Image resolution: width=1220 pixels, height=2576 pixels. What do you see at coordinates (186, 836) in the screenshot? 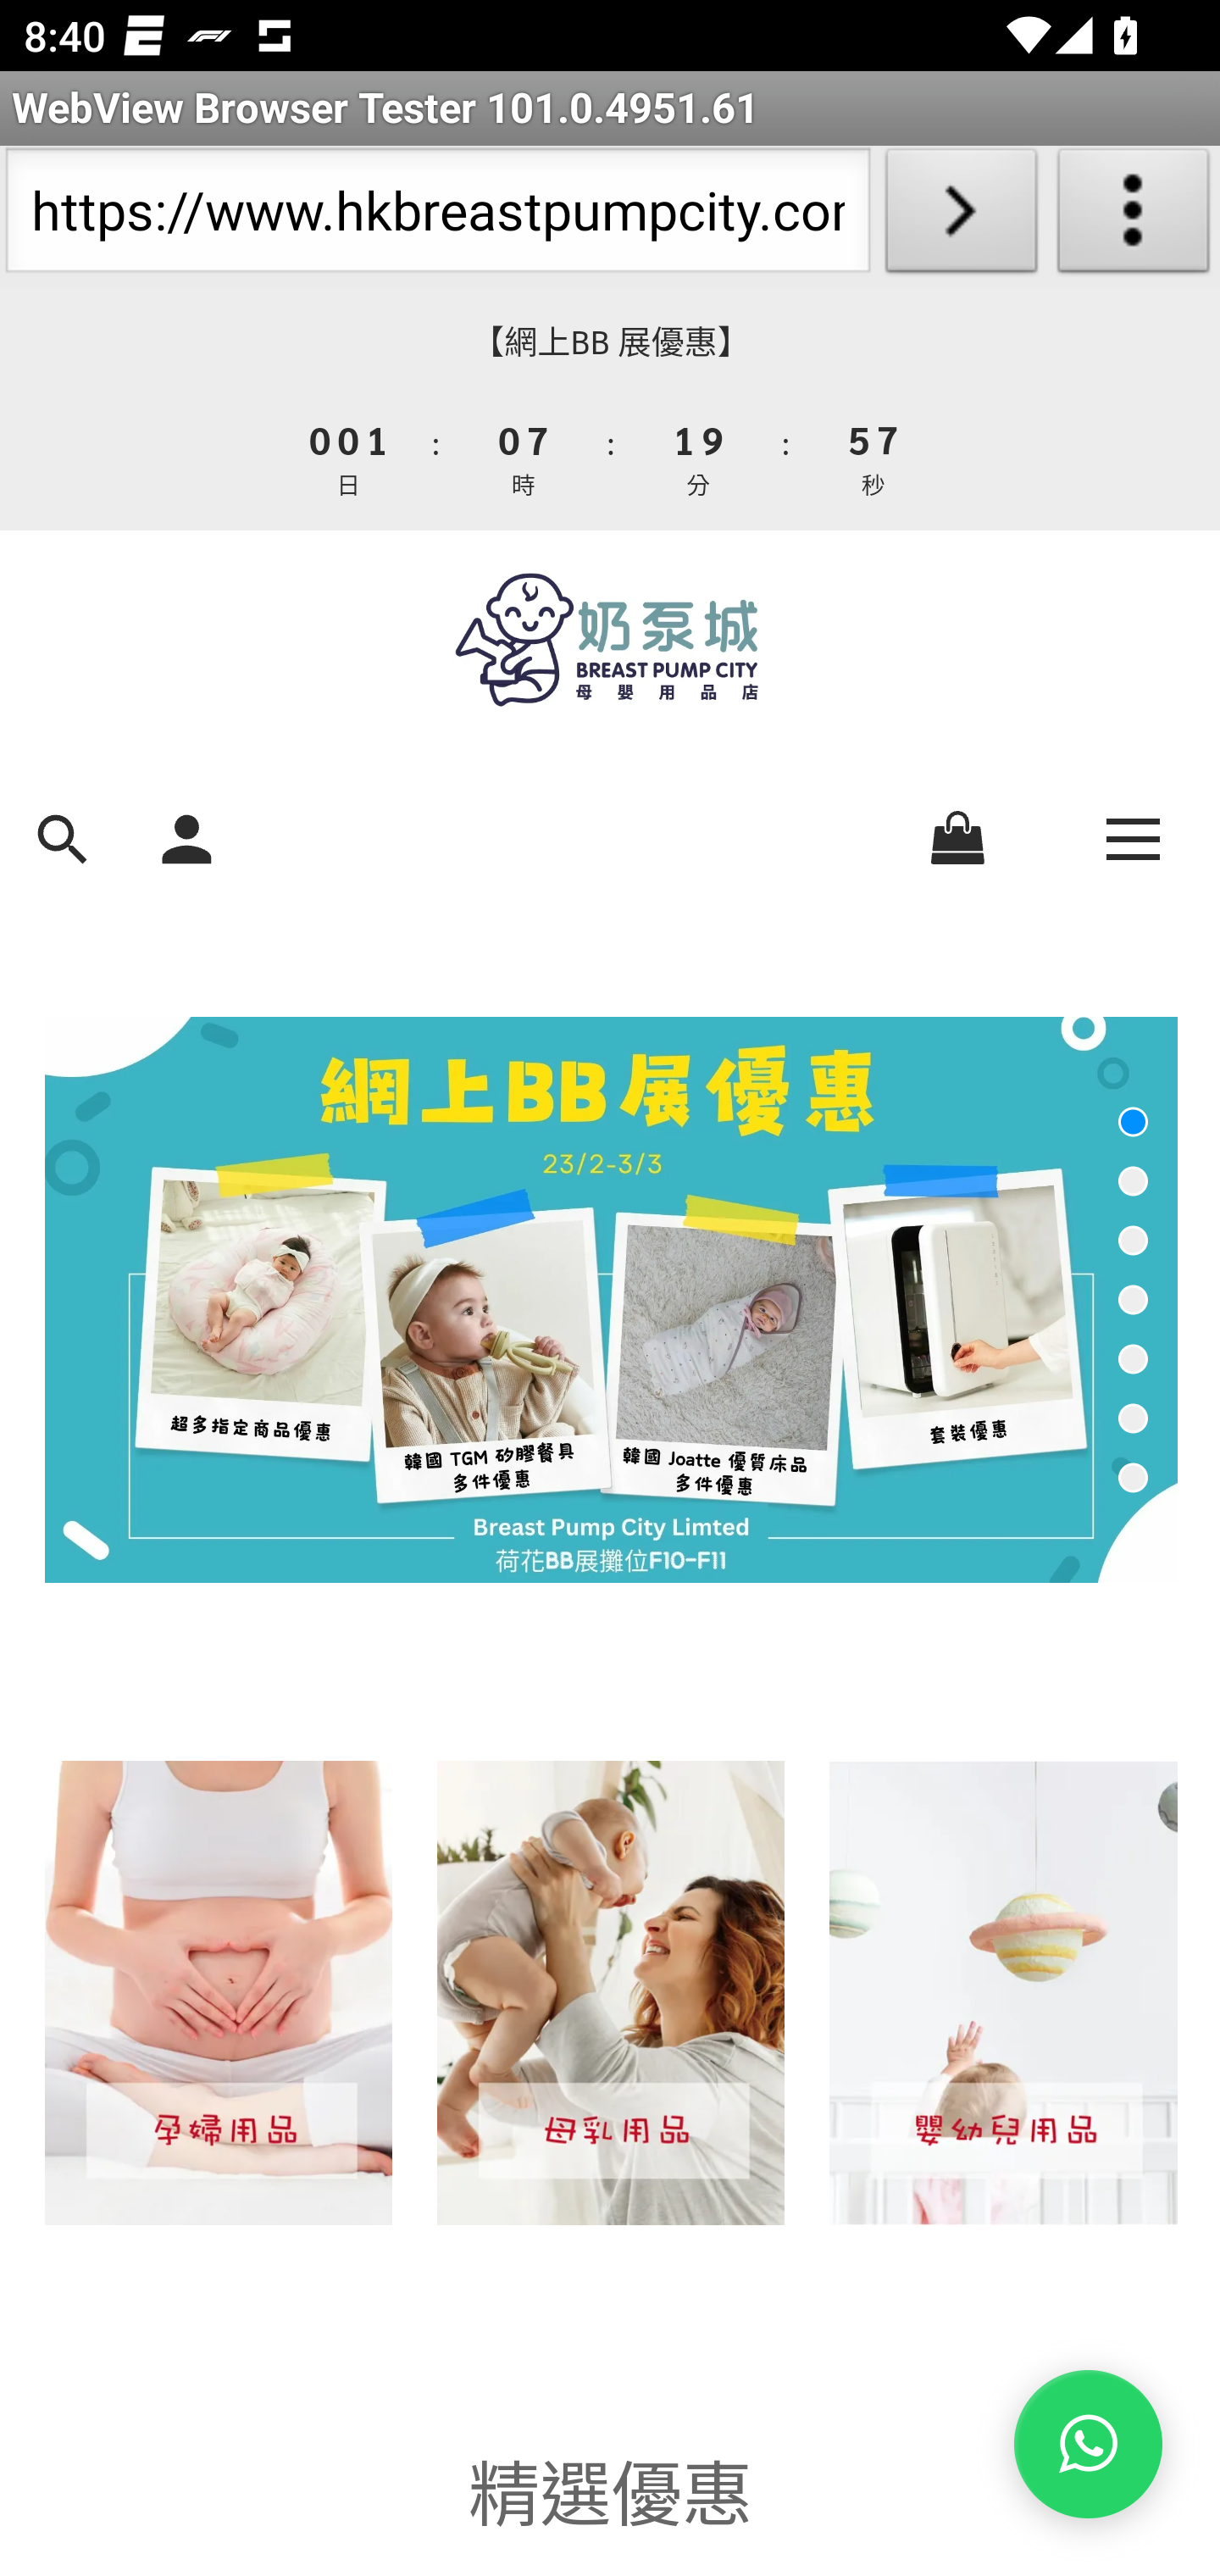
I see `sign_in` at bounding box center [186, 836].